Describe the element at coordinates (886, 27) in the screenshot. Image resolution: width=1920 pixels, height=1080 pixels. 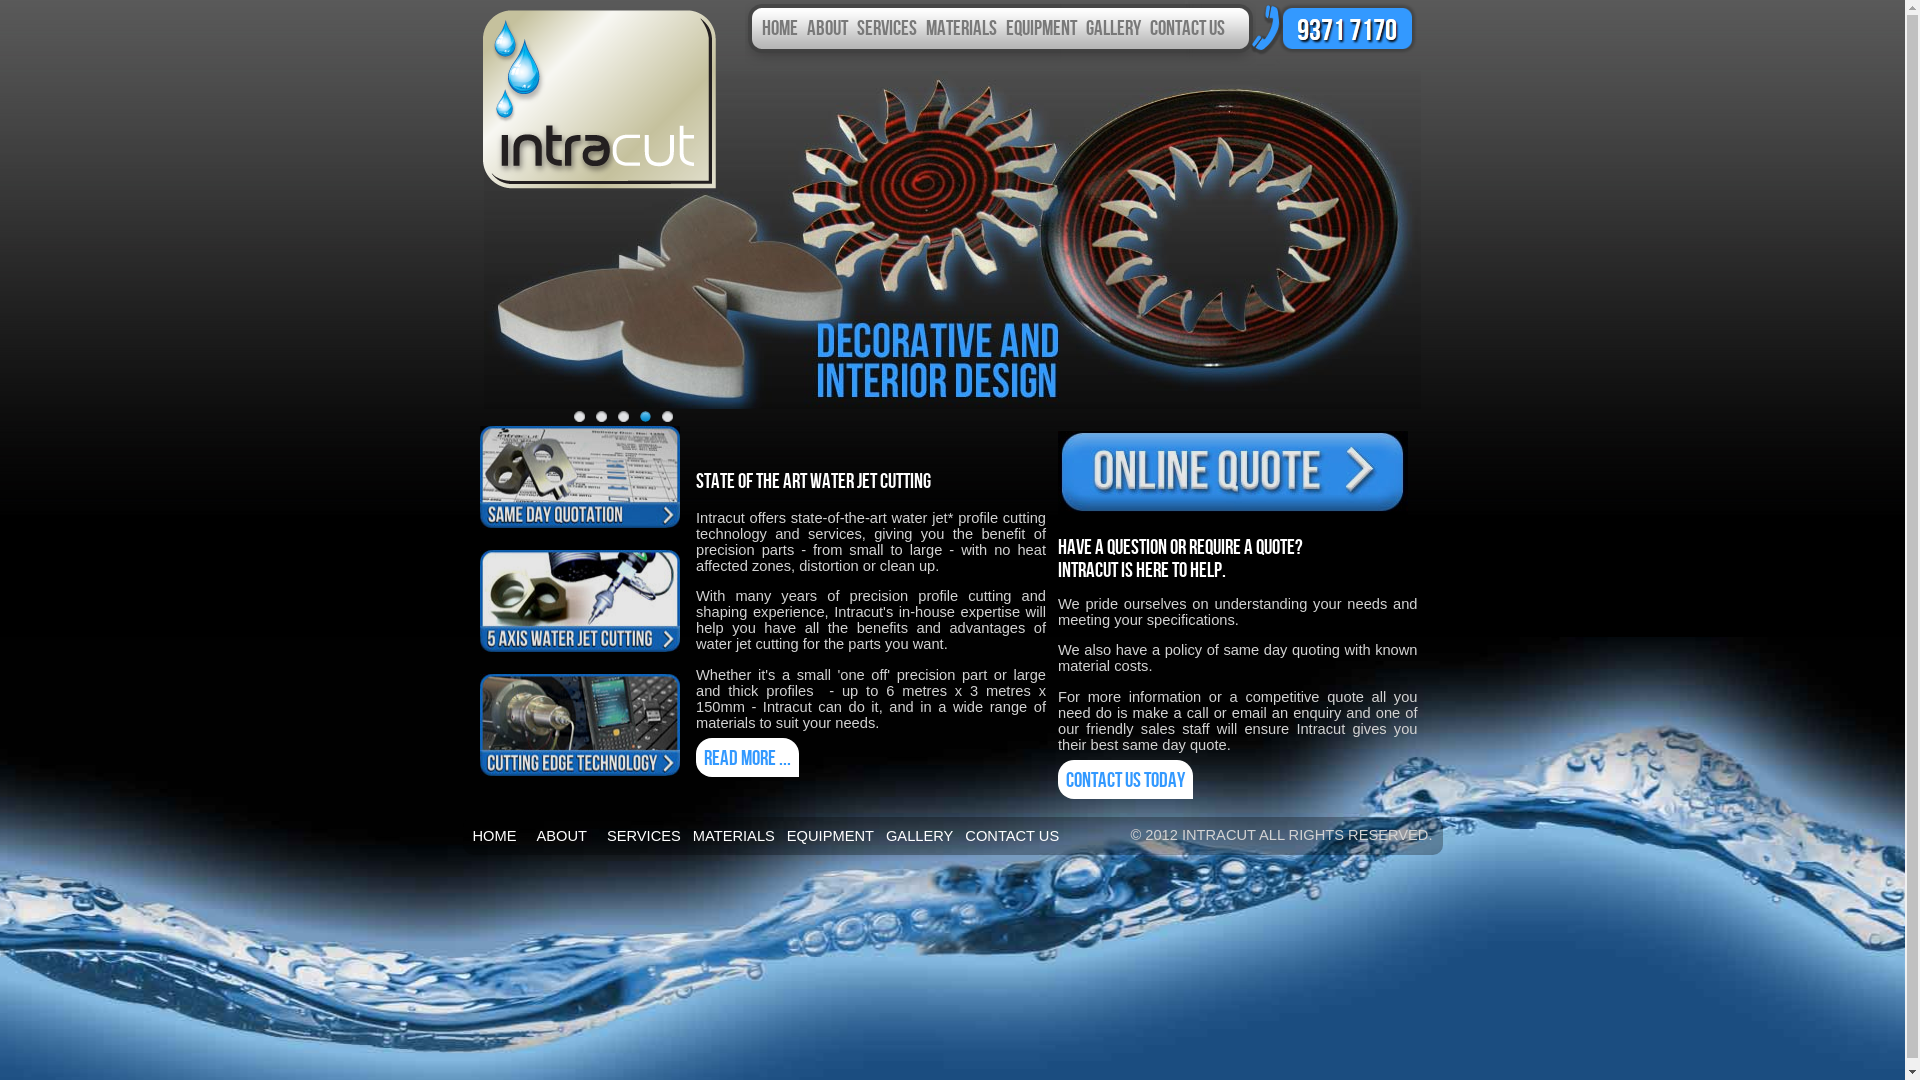
I see `SERVICES` at that location.